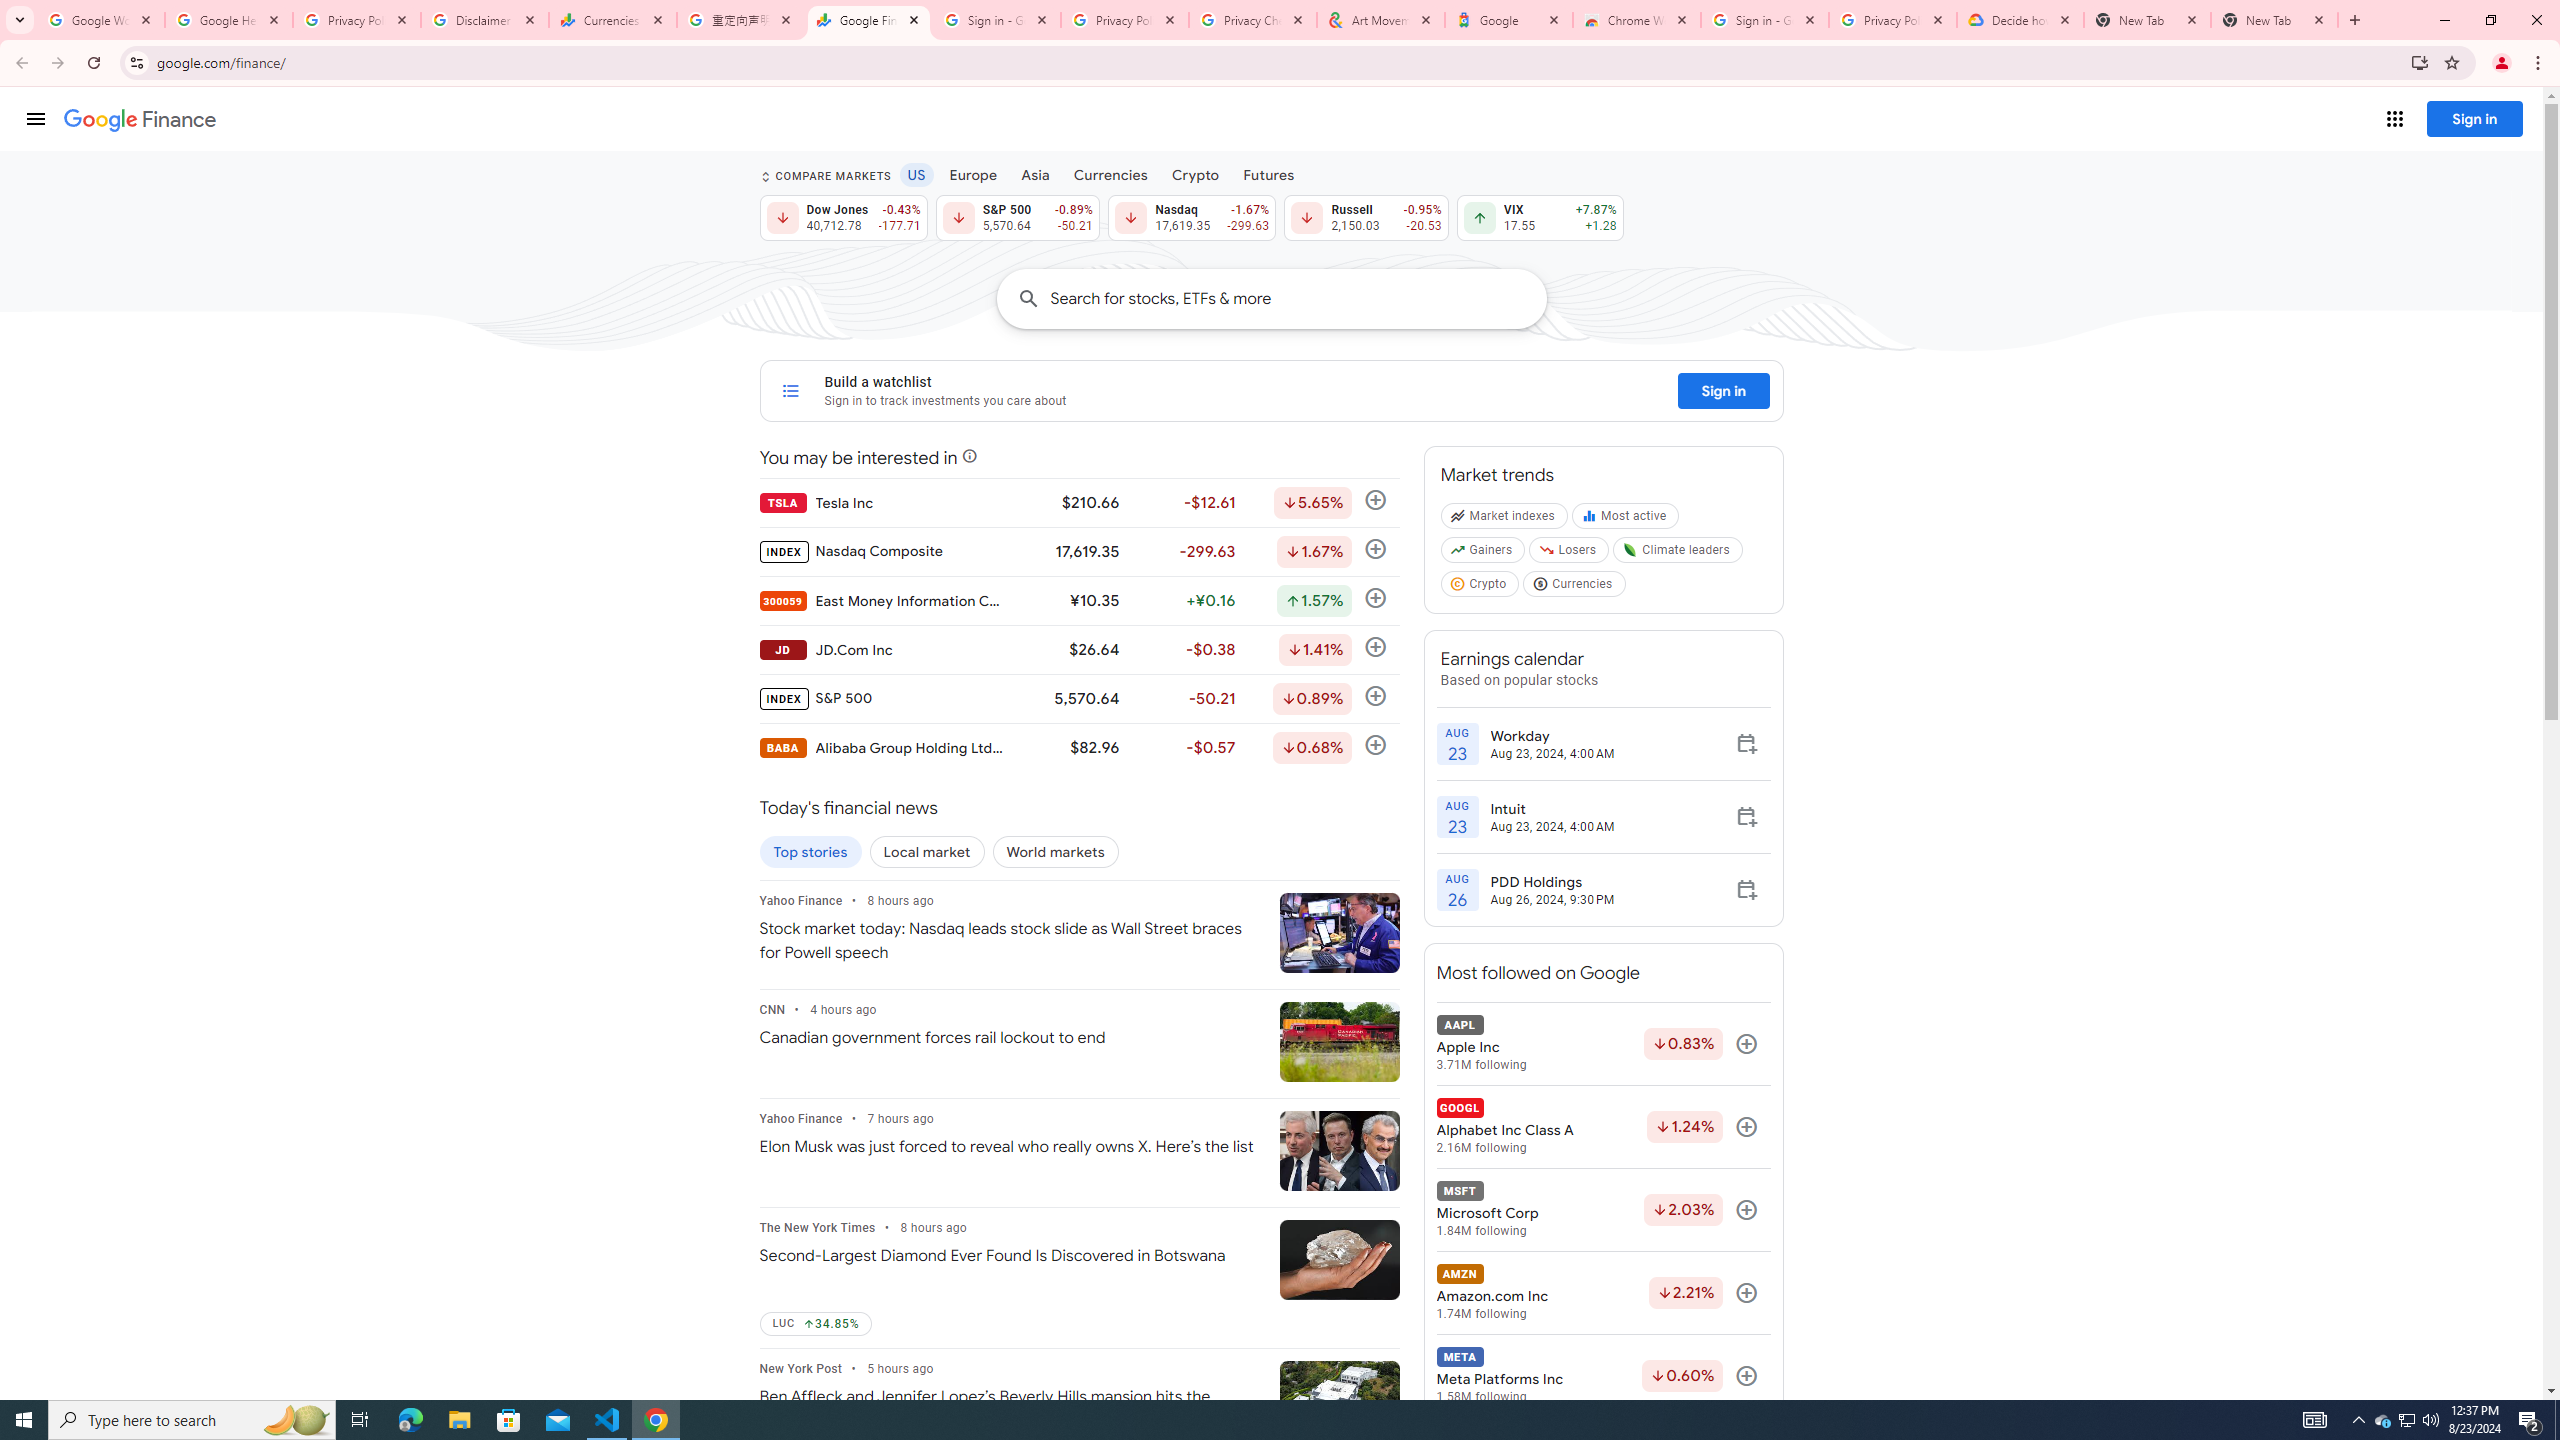 The height and width of the screenshot is (1440, 2560). I want to click on Local market, so click(926, 852).